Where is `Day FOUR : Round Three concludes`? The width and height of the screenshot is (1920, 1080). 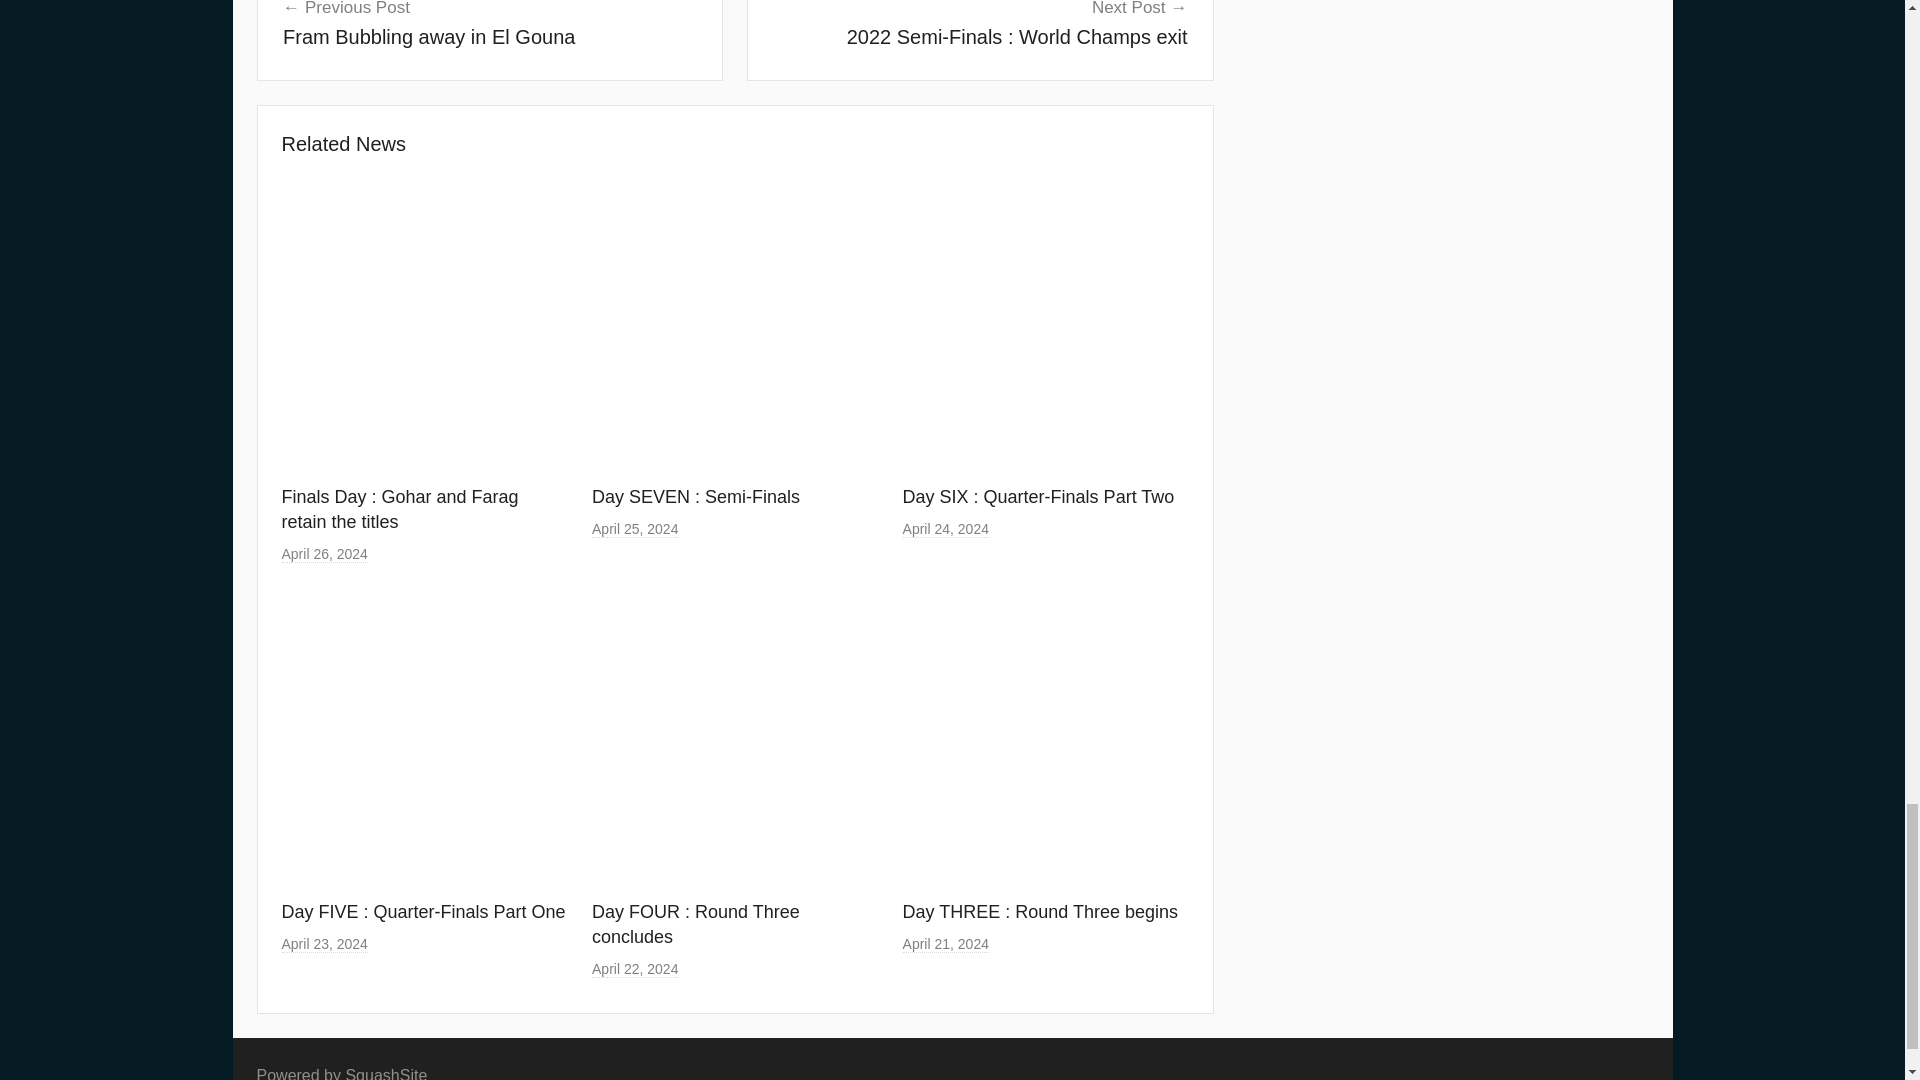
Day FOUR : Round Three concludes is located at coordinates (696, 924).